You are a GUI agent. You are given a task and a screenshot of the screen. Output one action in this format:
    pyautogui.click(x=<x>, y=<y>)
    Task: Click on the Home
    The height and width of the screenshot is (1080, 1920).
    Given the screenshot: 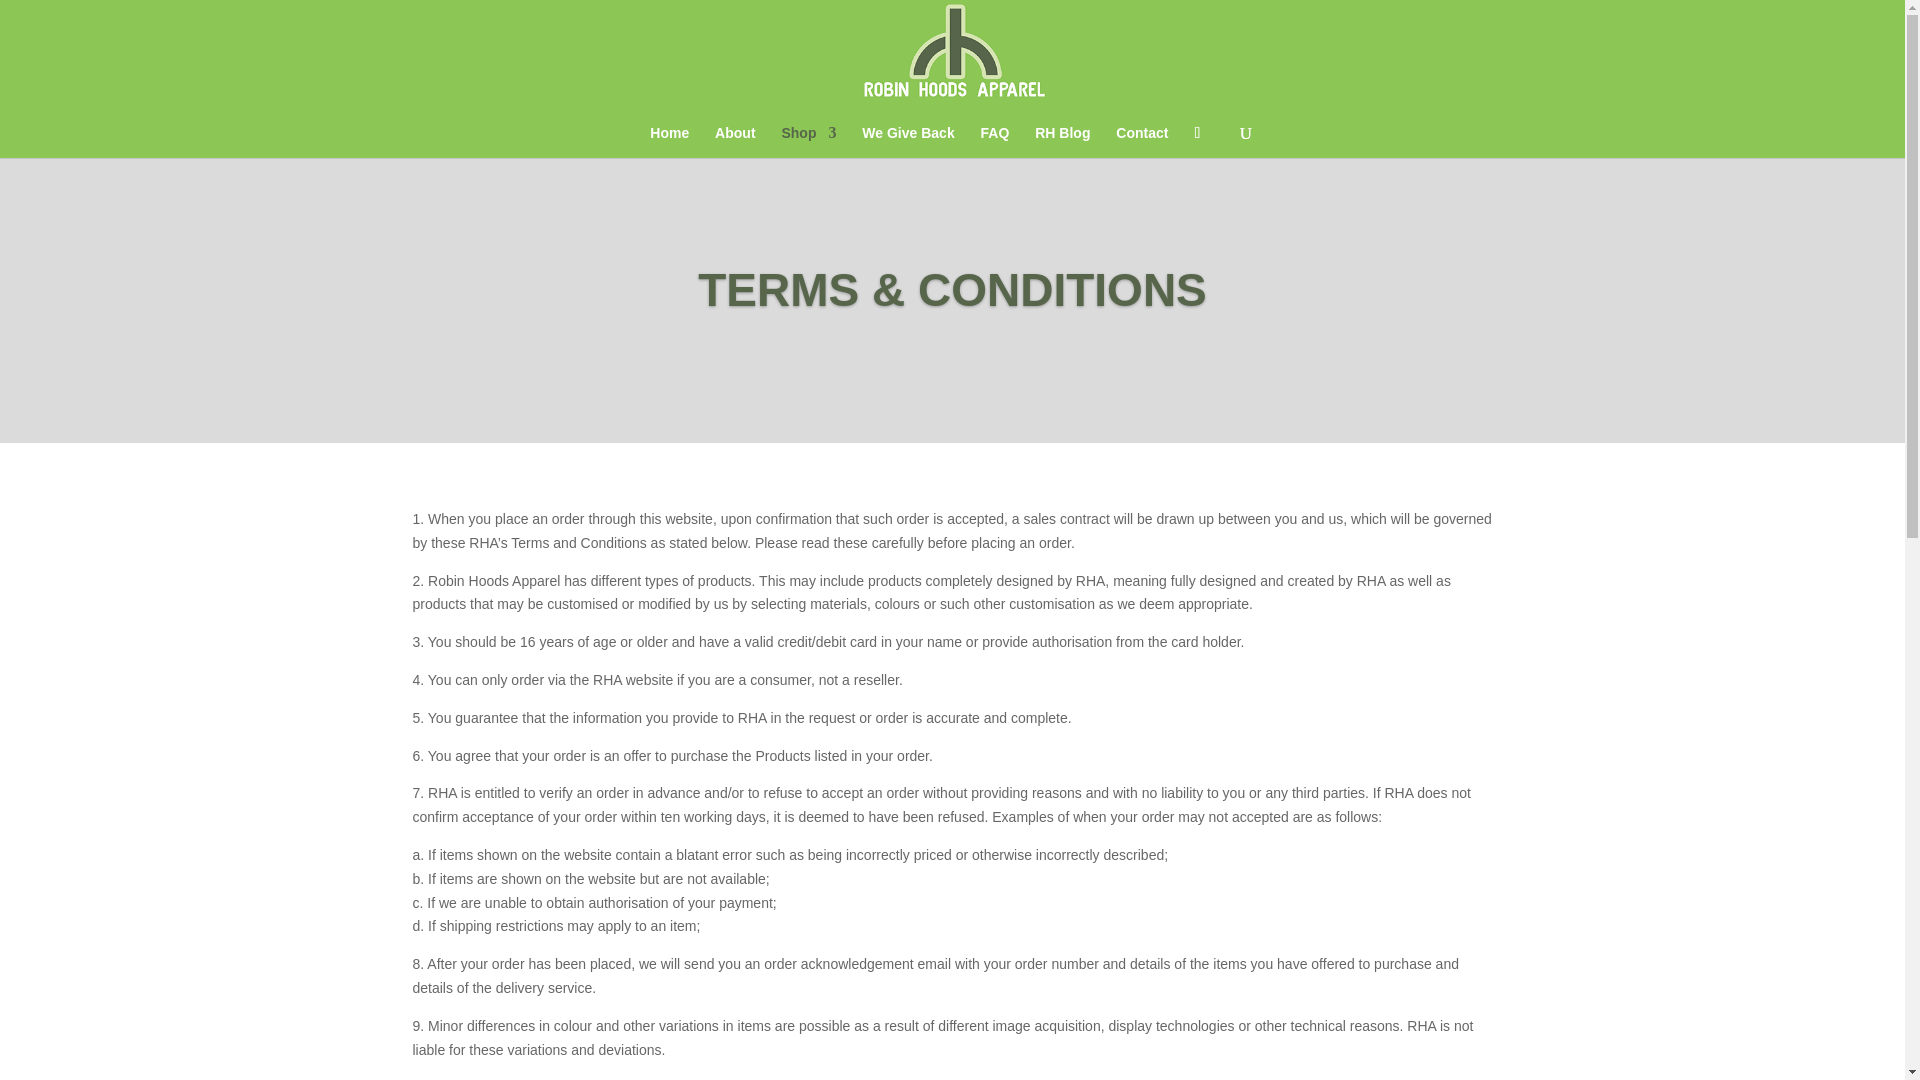 What is the action you would take?
    pyautogui.click(x=670, y=142)
    